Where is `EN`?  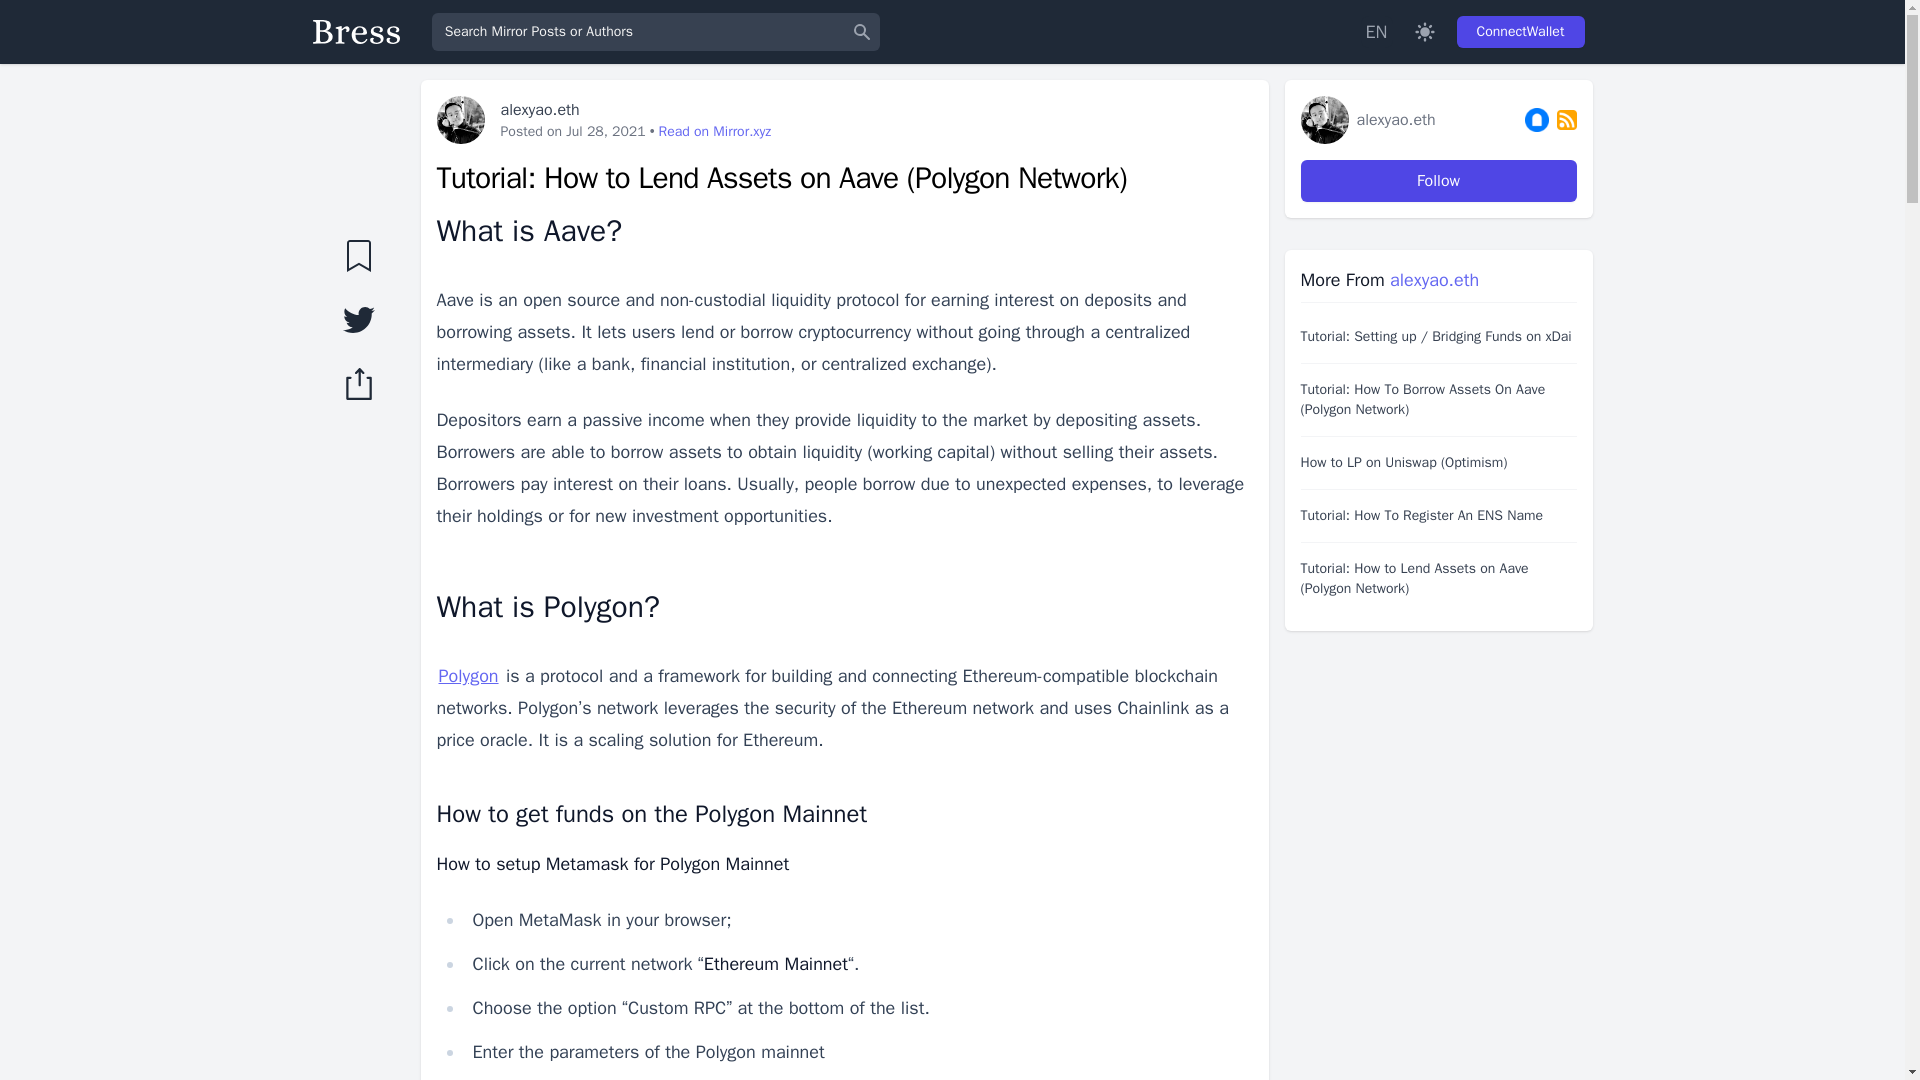
EN is located at coordinates (1376, 32).